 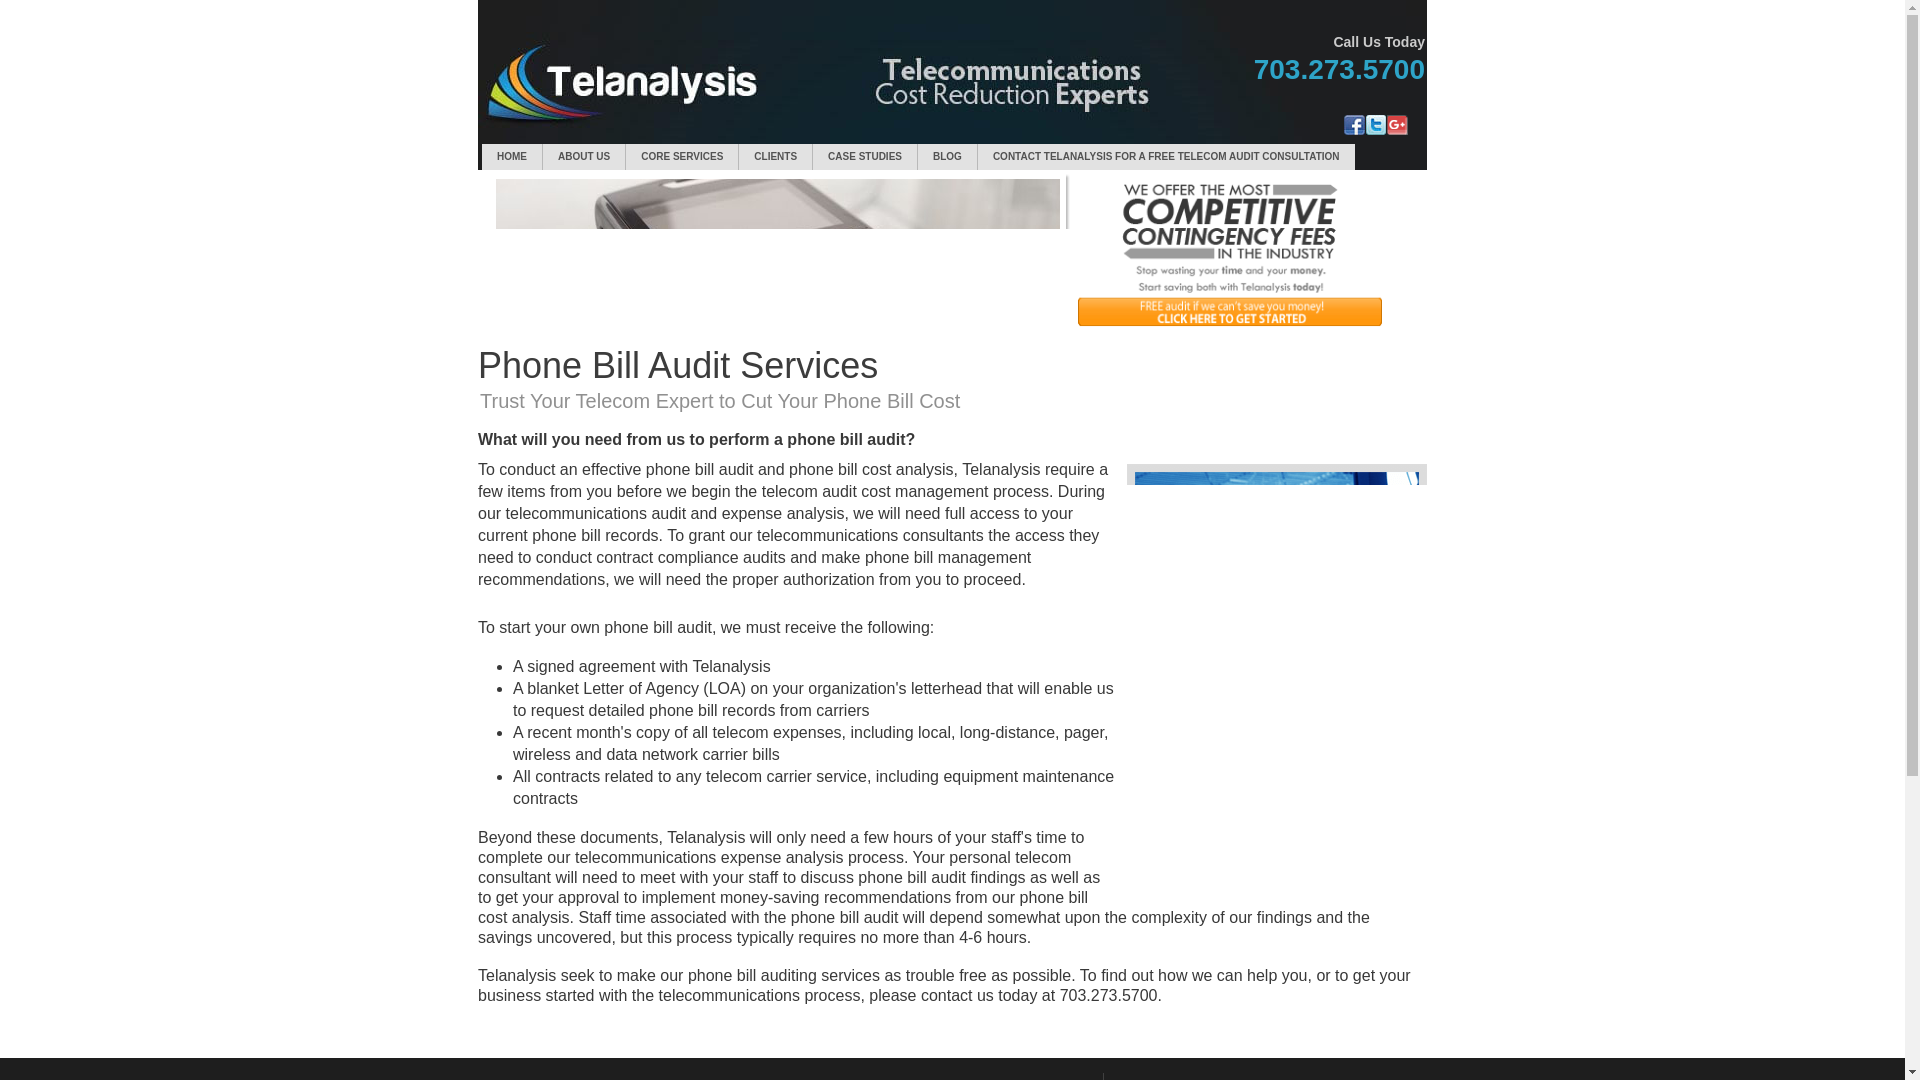 What do you see at coordinates (776, 156) in the screenshot?
I see `CLIENTS` at bounding box center [776, 156].